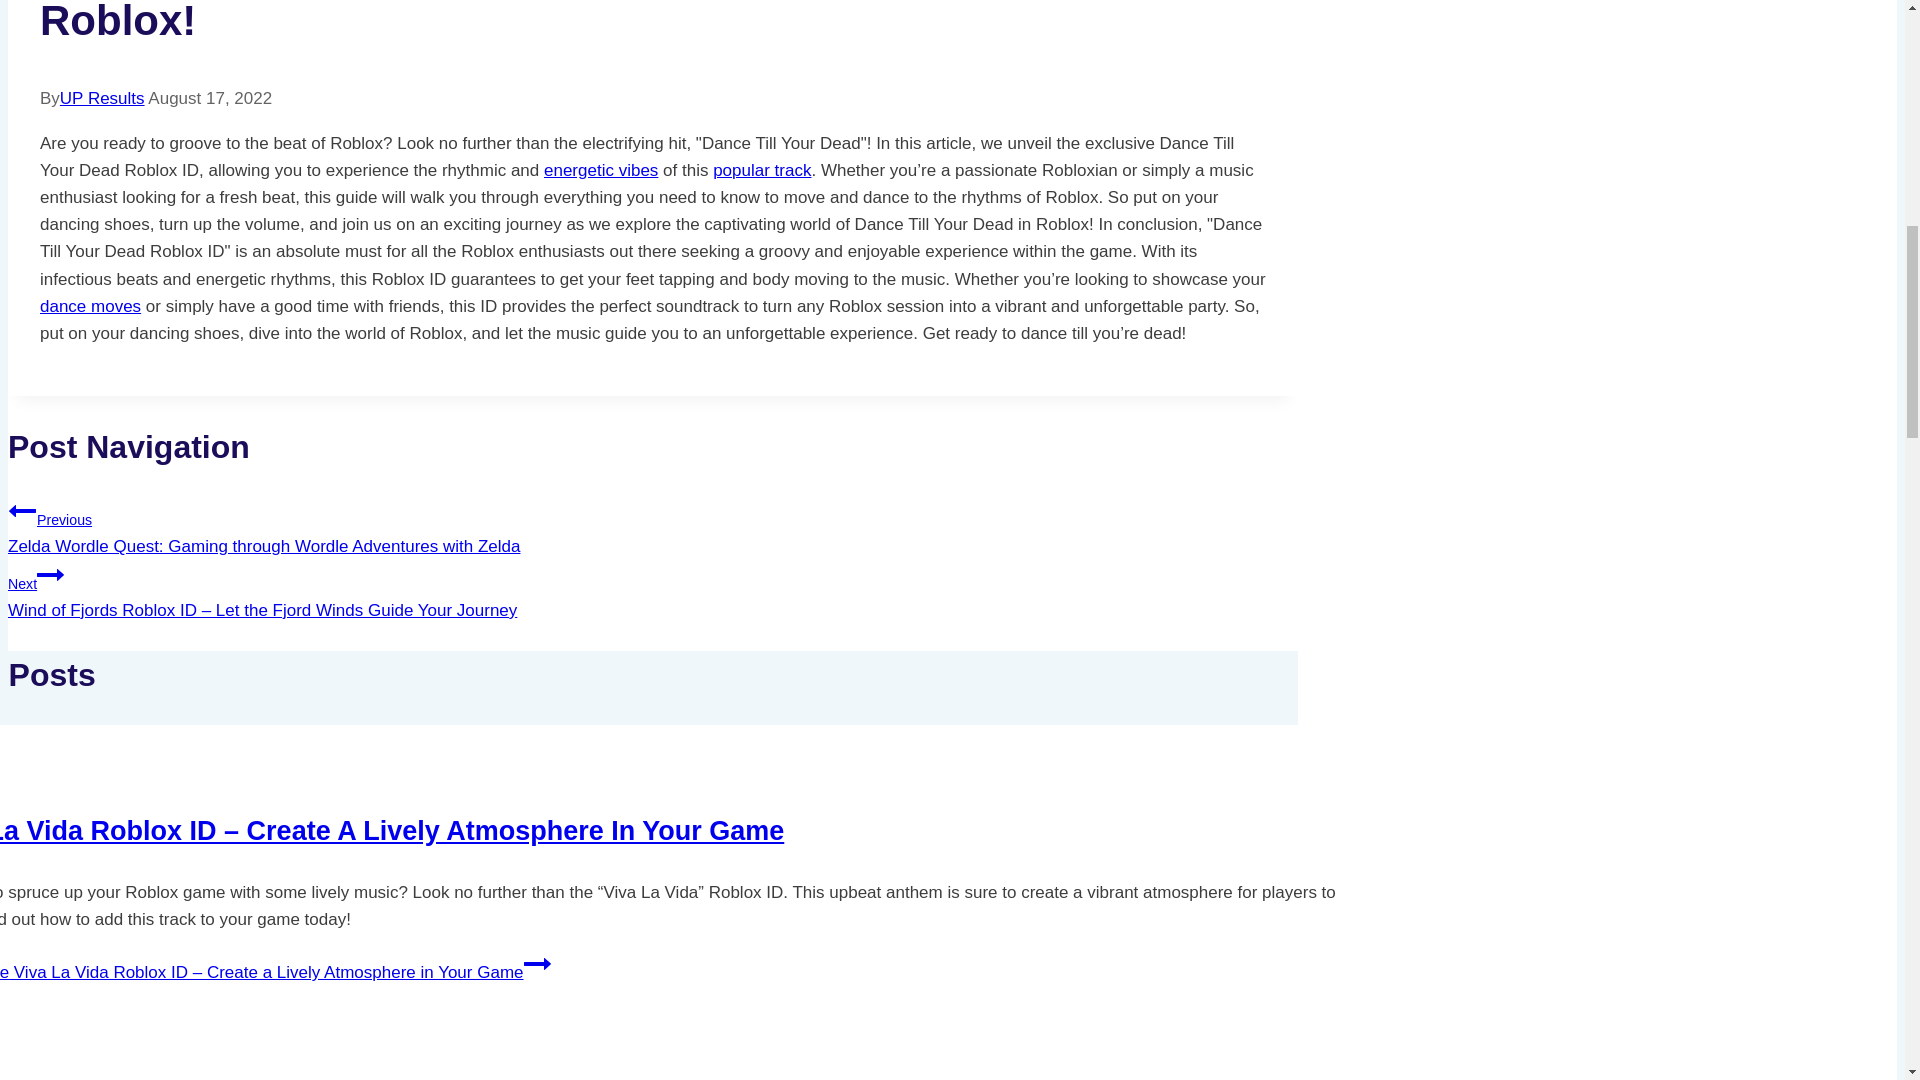 This screenshot has height=1080, width=1920. Describe the element at coordinates (600, 170) in the screenshot. I see `energetic vibes` at that location.